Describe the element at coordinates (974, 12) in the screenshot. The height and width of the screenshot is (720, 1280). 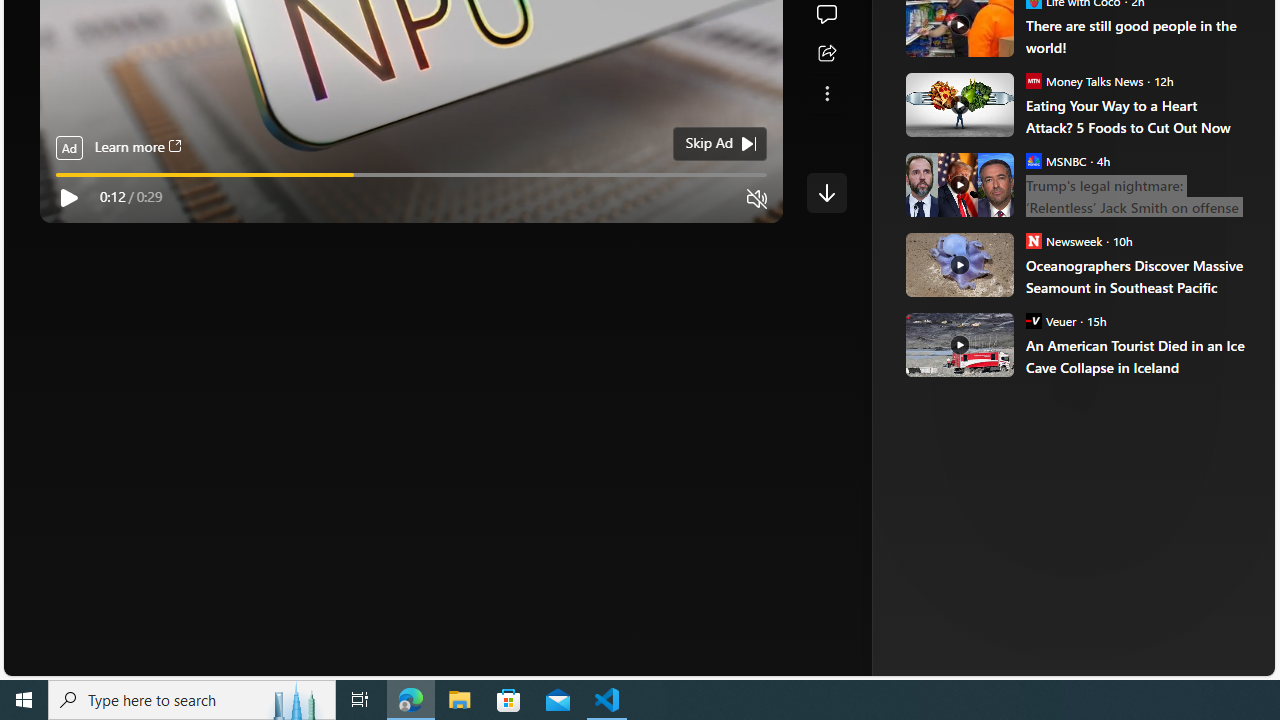
I see `ABC News` at that location.